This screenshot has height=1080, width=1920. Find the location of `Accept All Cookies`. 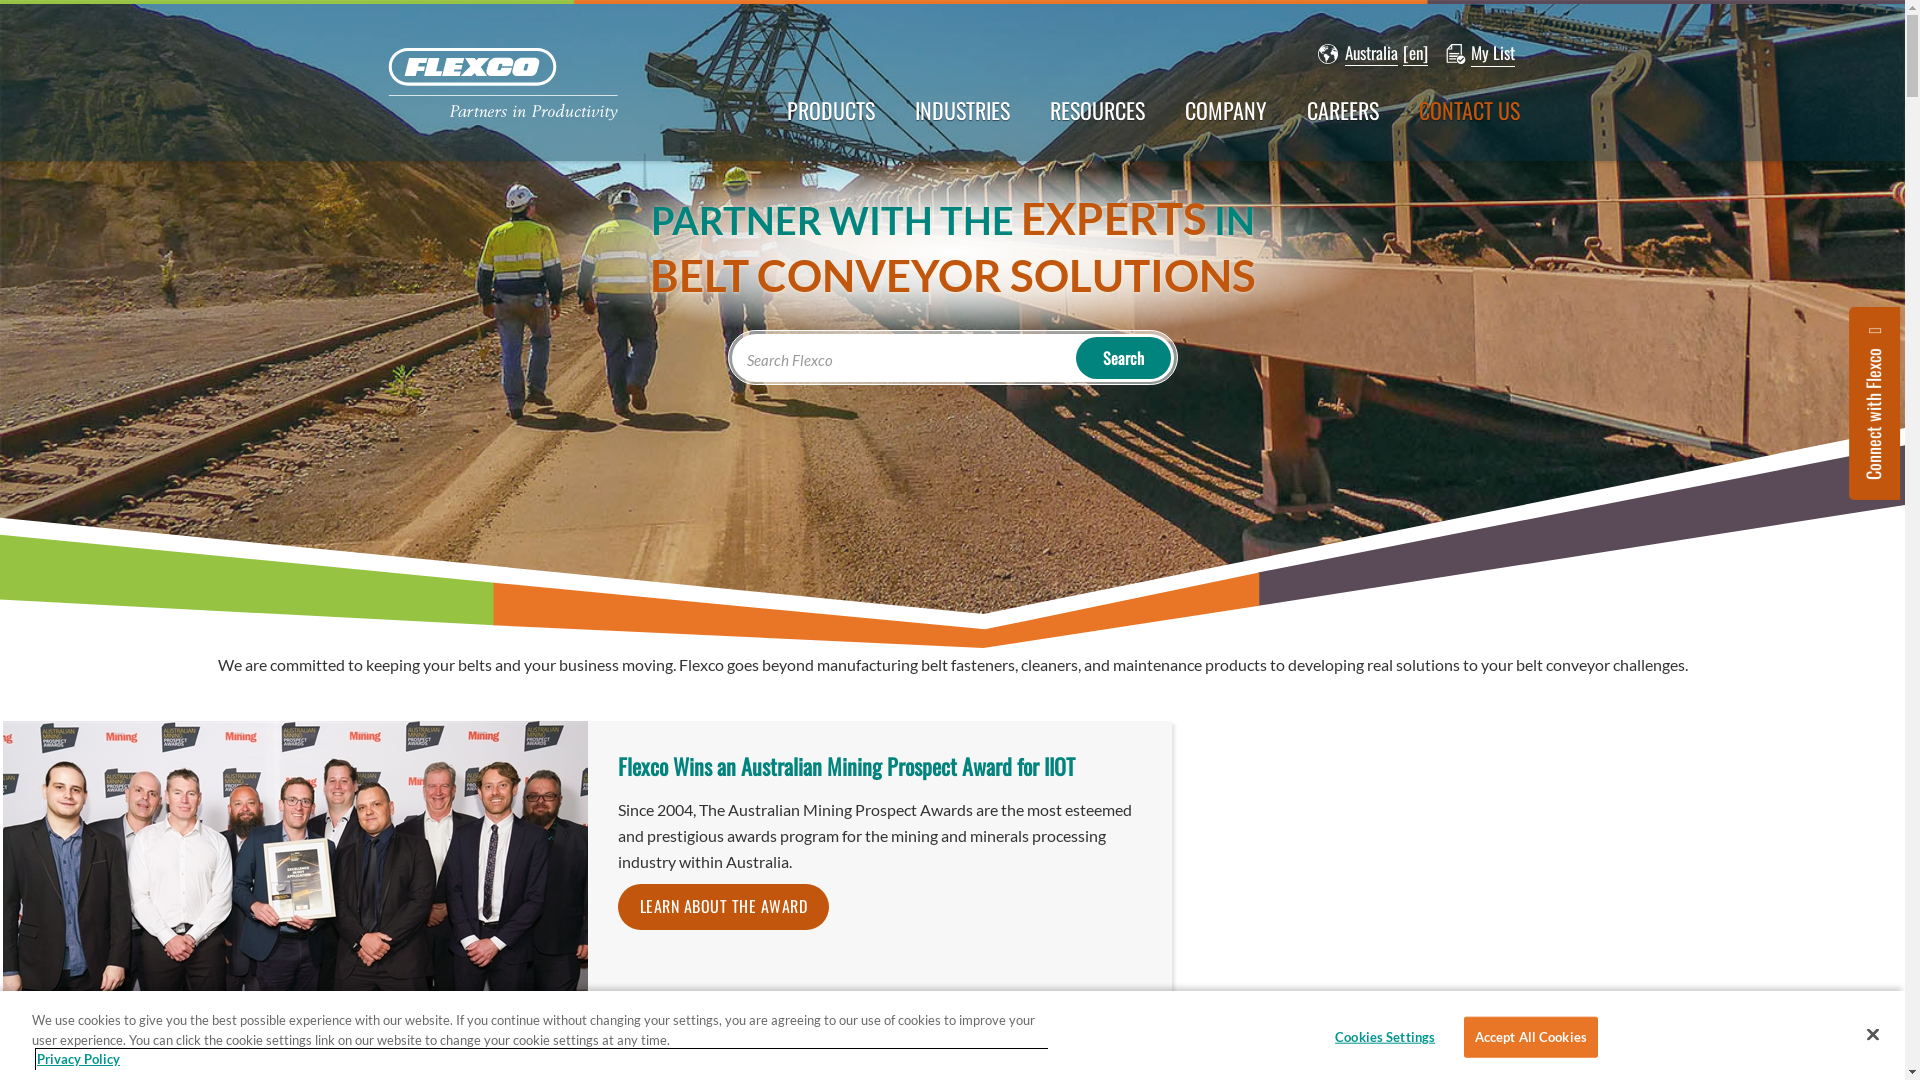

Accept All Cookies is located at coordinates (1531, 1037).